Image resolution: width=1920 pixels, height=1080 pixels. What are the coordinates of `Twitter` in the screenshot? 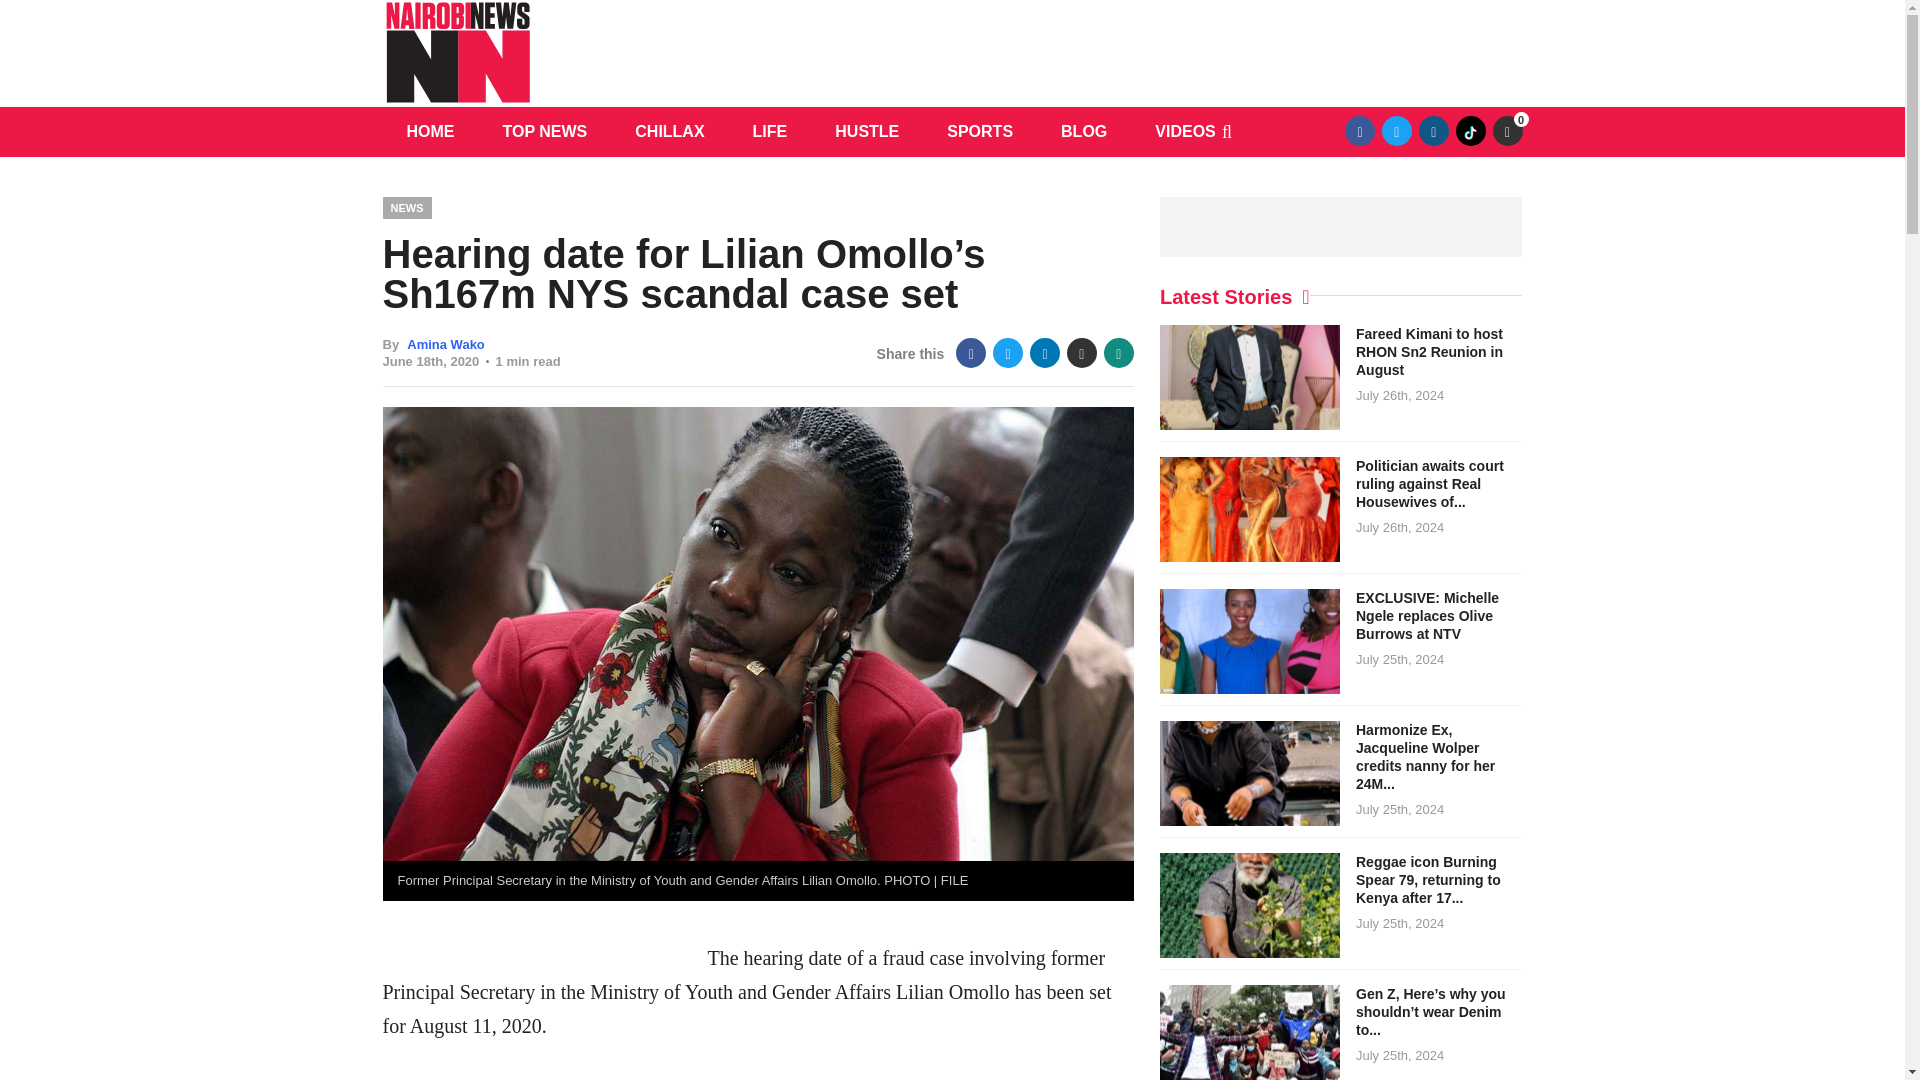 It's located at (1396, 130).